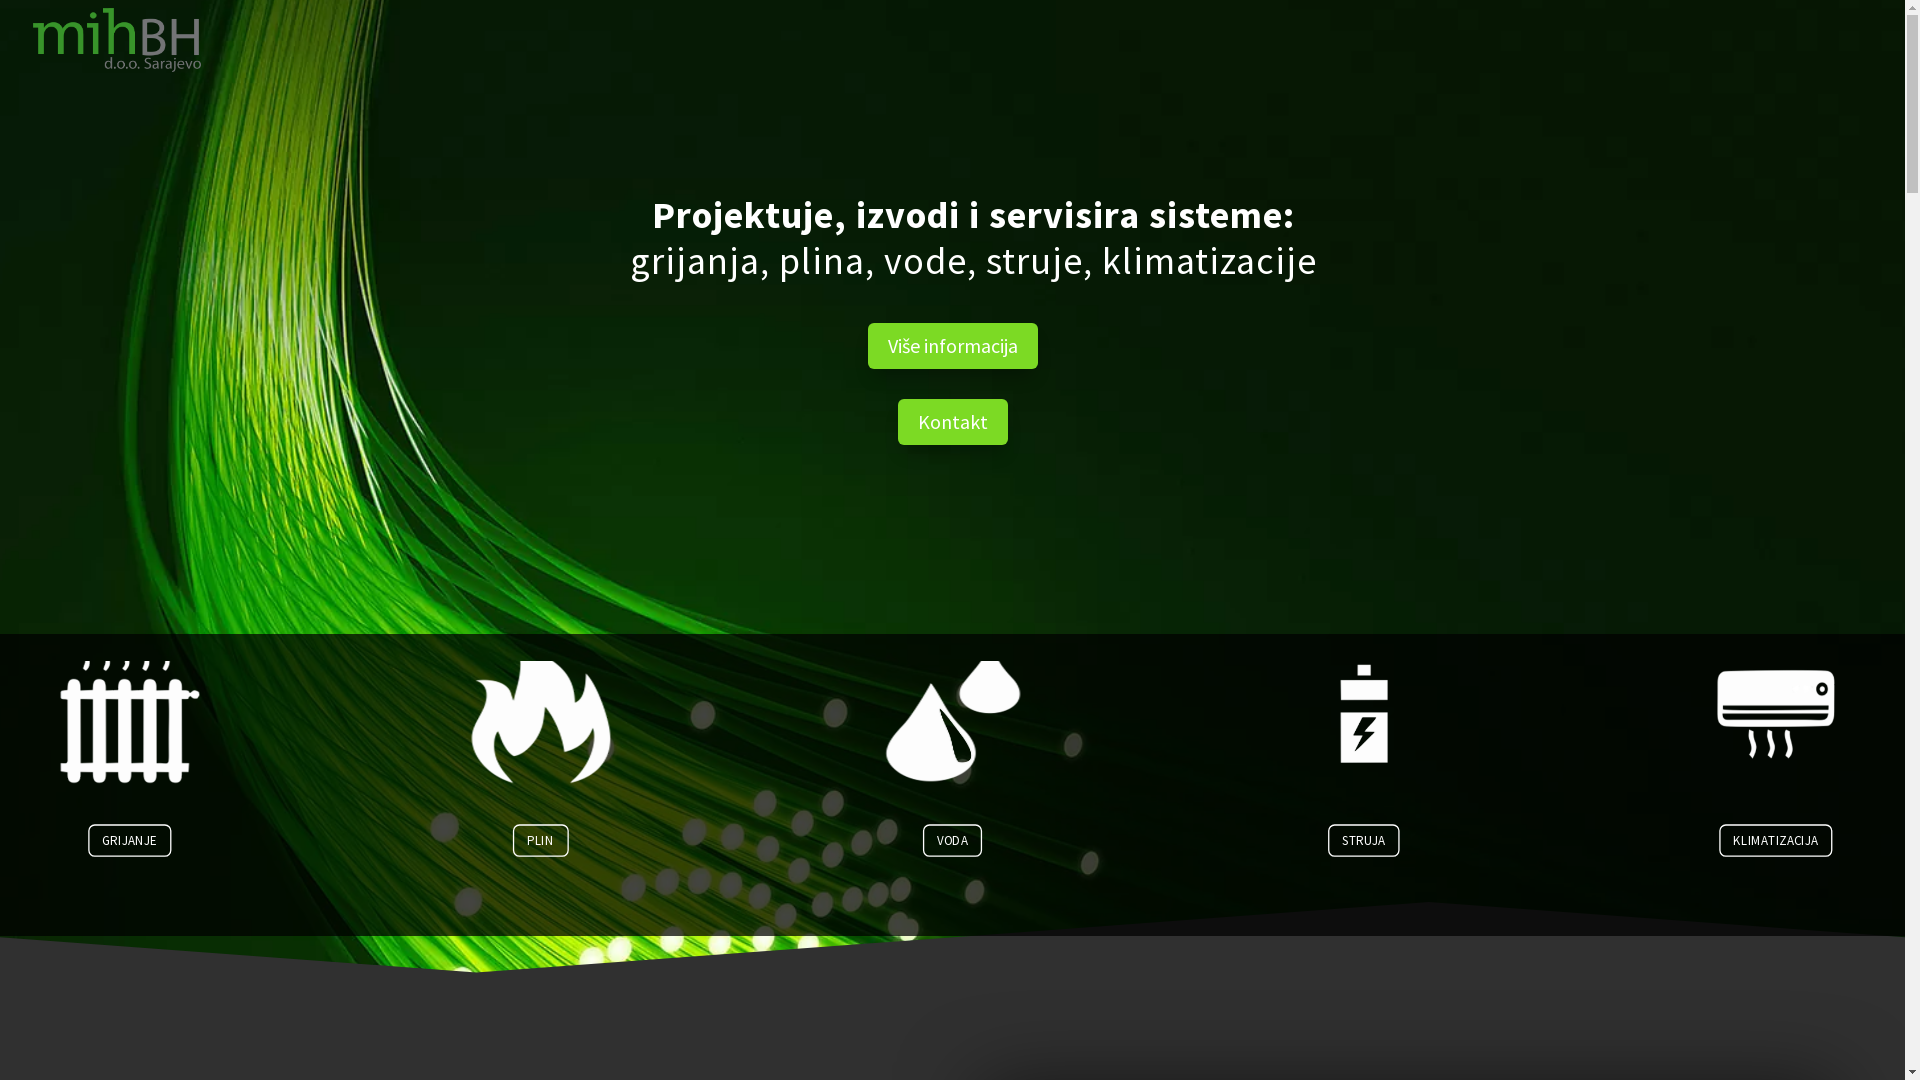 Image resolution: width=1920 pixels, height=1080 pixels. What do you see at coordinates (152, 849) in the screenshot?
I see `GRIJANJE` at bounding box center [152, 849].